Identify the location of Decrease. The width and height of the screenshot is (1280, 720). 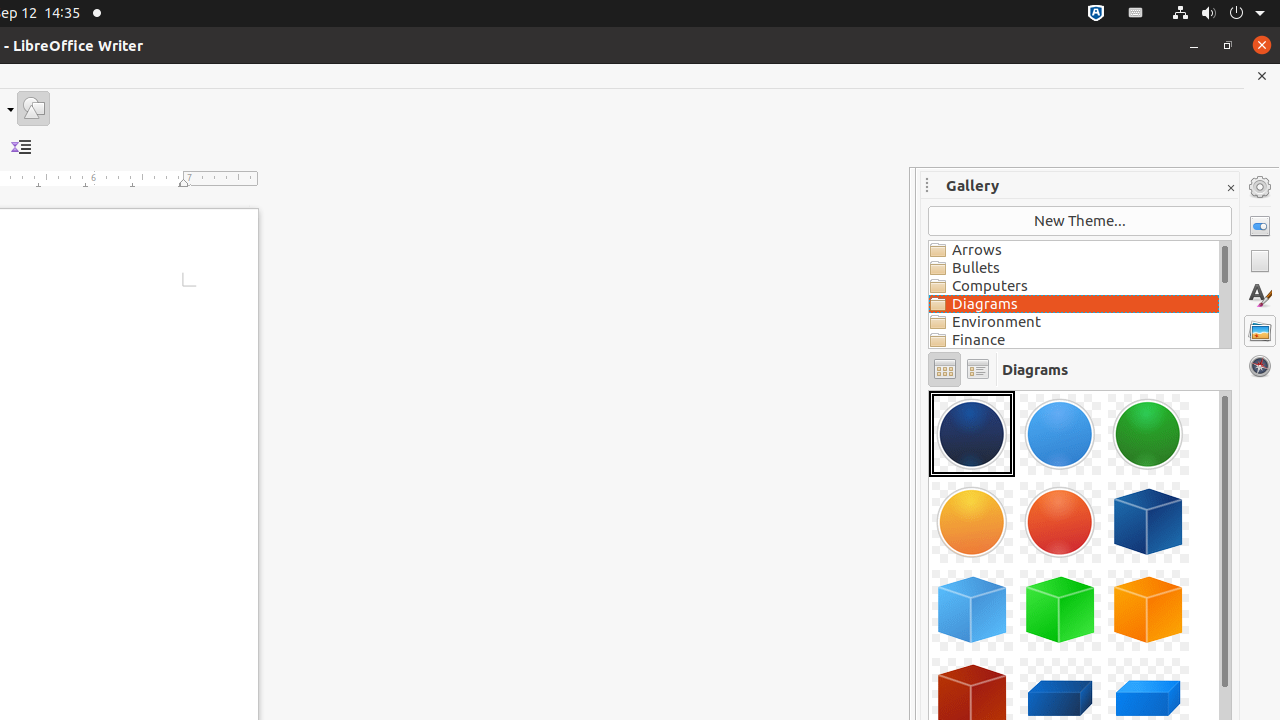
(22, 148).